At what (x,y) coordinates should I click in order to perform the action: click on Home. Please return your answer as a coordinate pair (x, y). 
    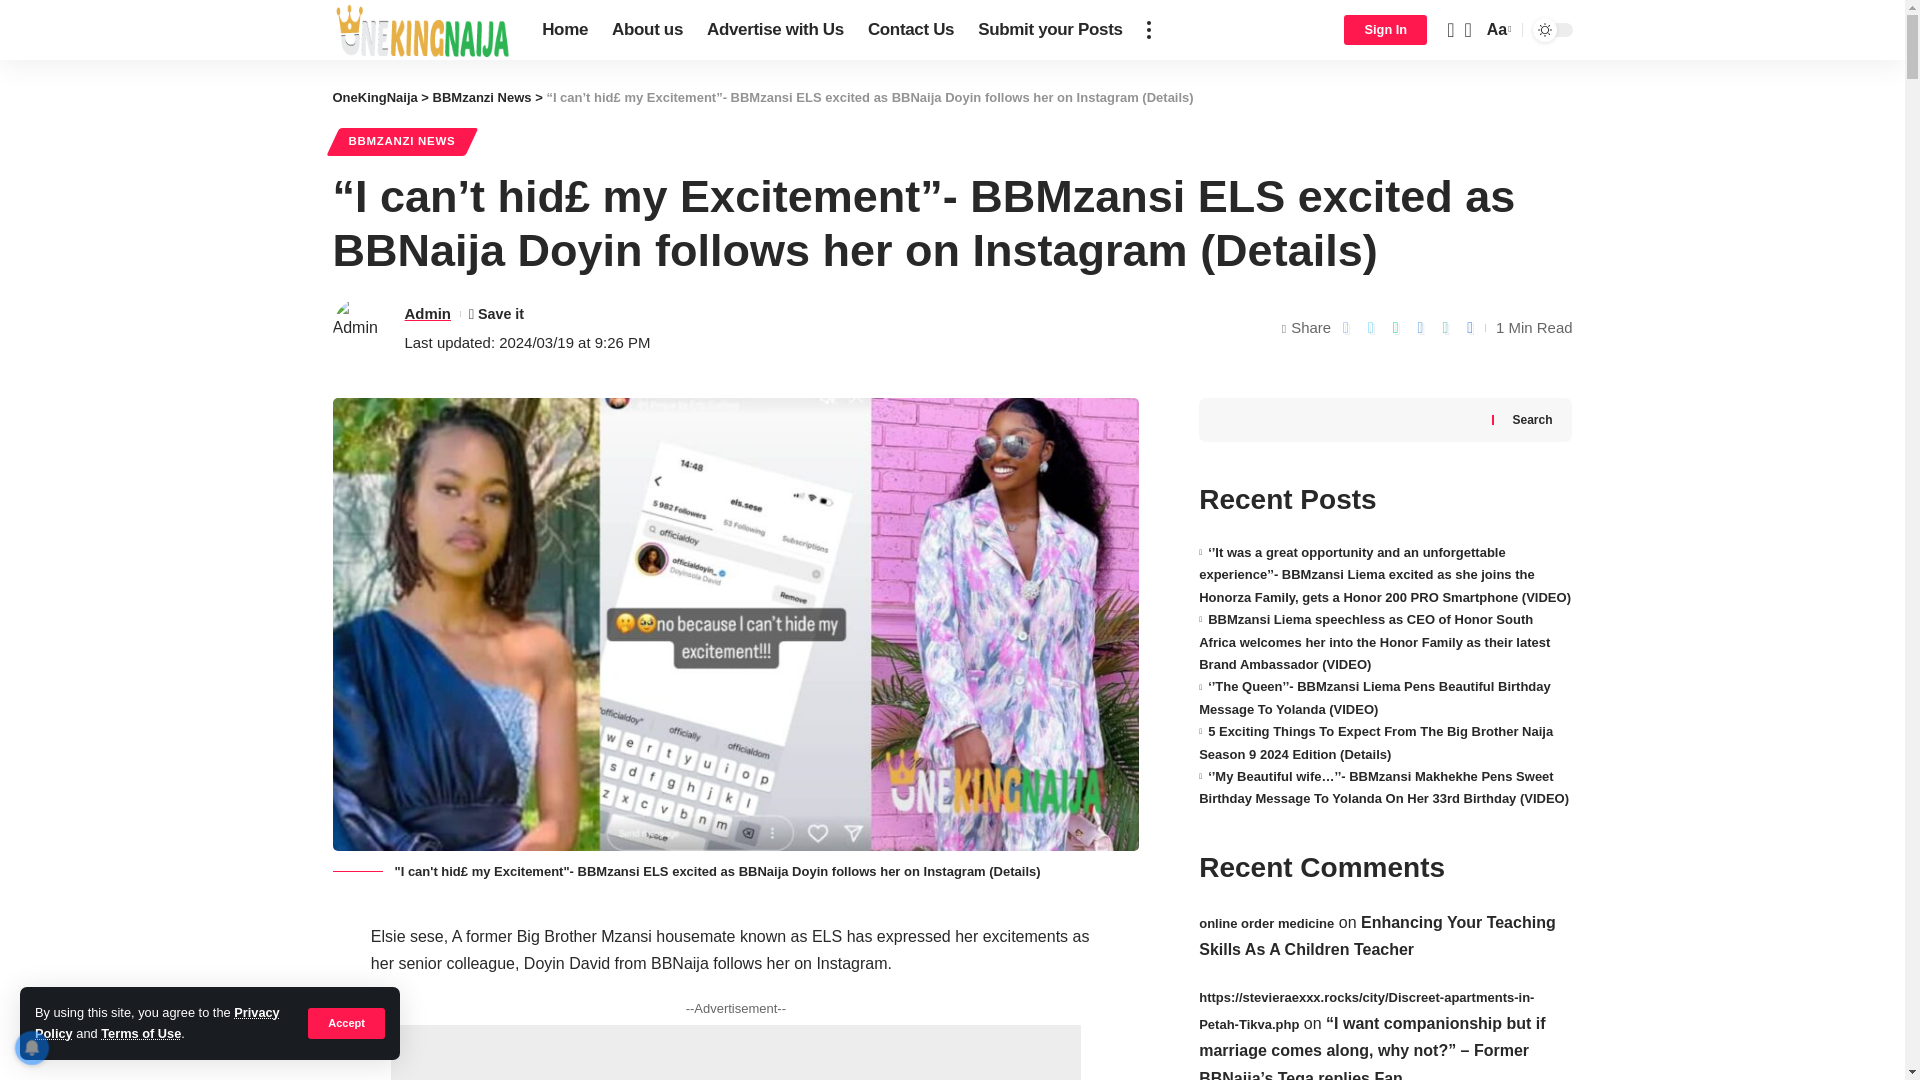
    Looking at the image, I should click on (564, 30).